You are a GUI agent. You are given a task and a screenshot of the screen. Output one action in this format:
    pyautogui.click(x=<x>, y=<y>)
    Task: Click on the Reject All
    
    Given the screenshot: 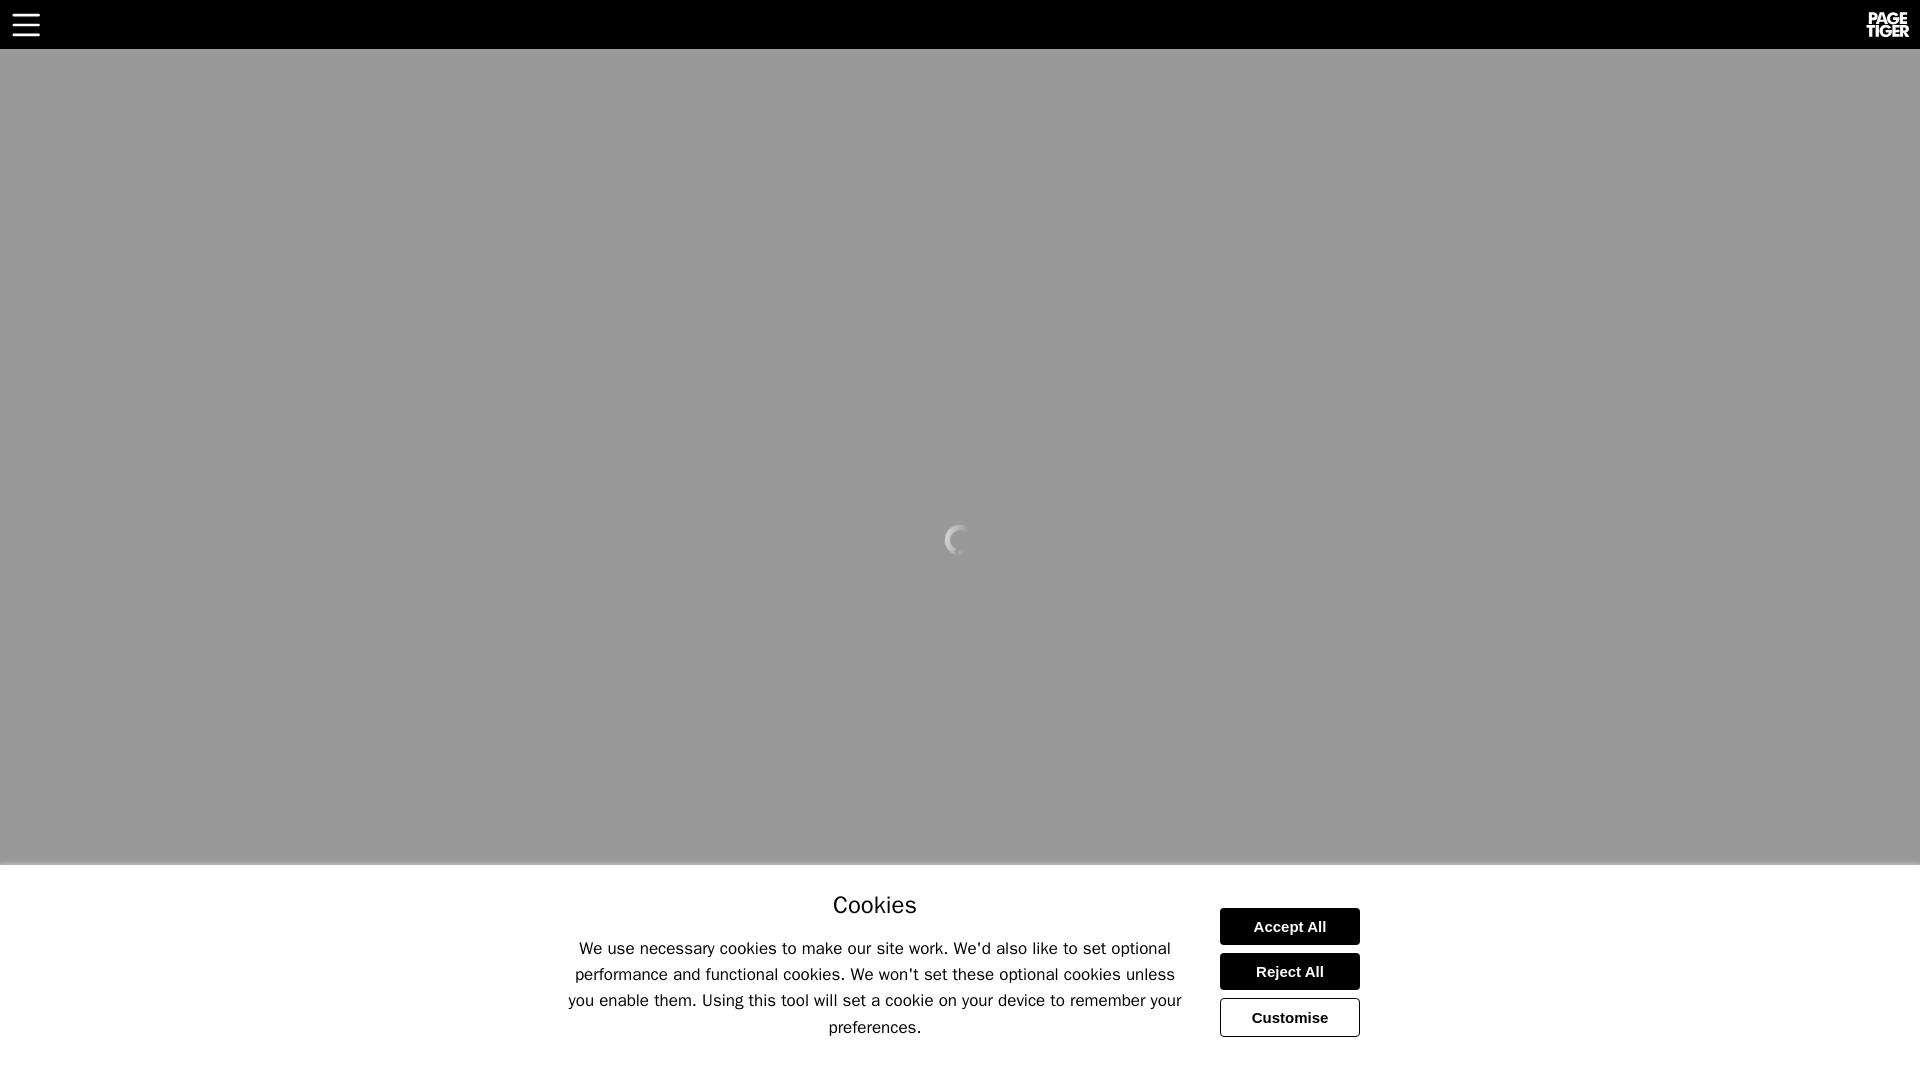 What is the action you would take?
    pyautogui.click(x=1289, y=971)
    